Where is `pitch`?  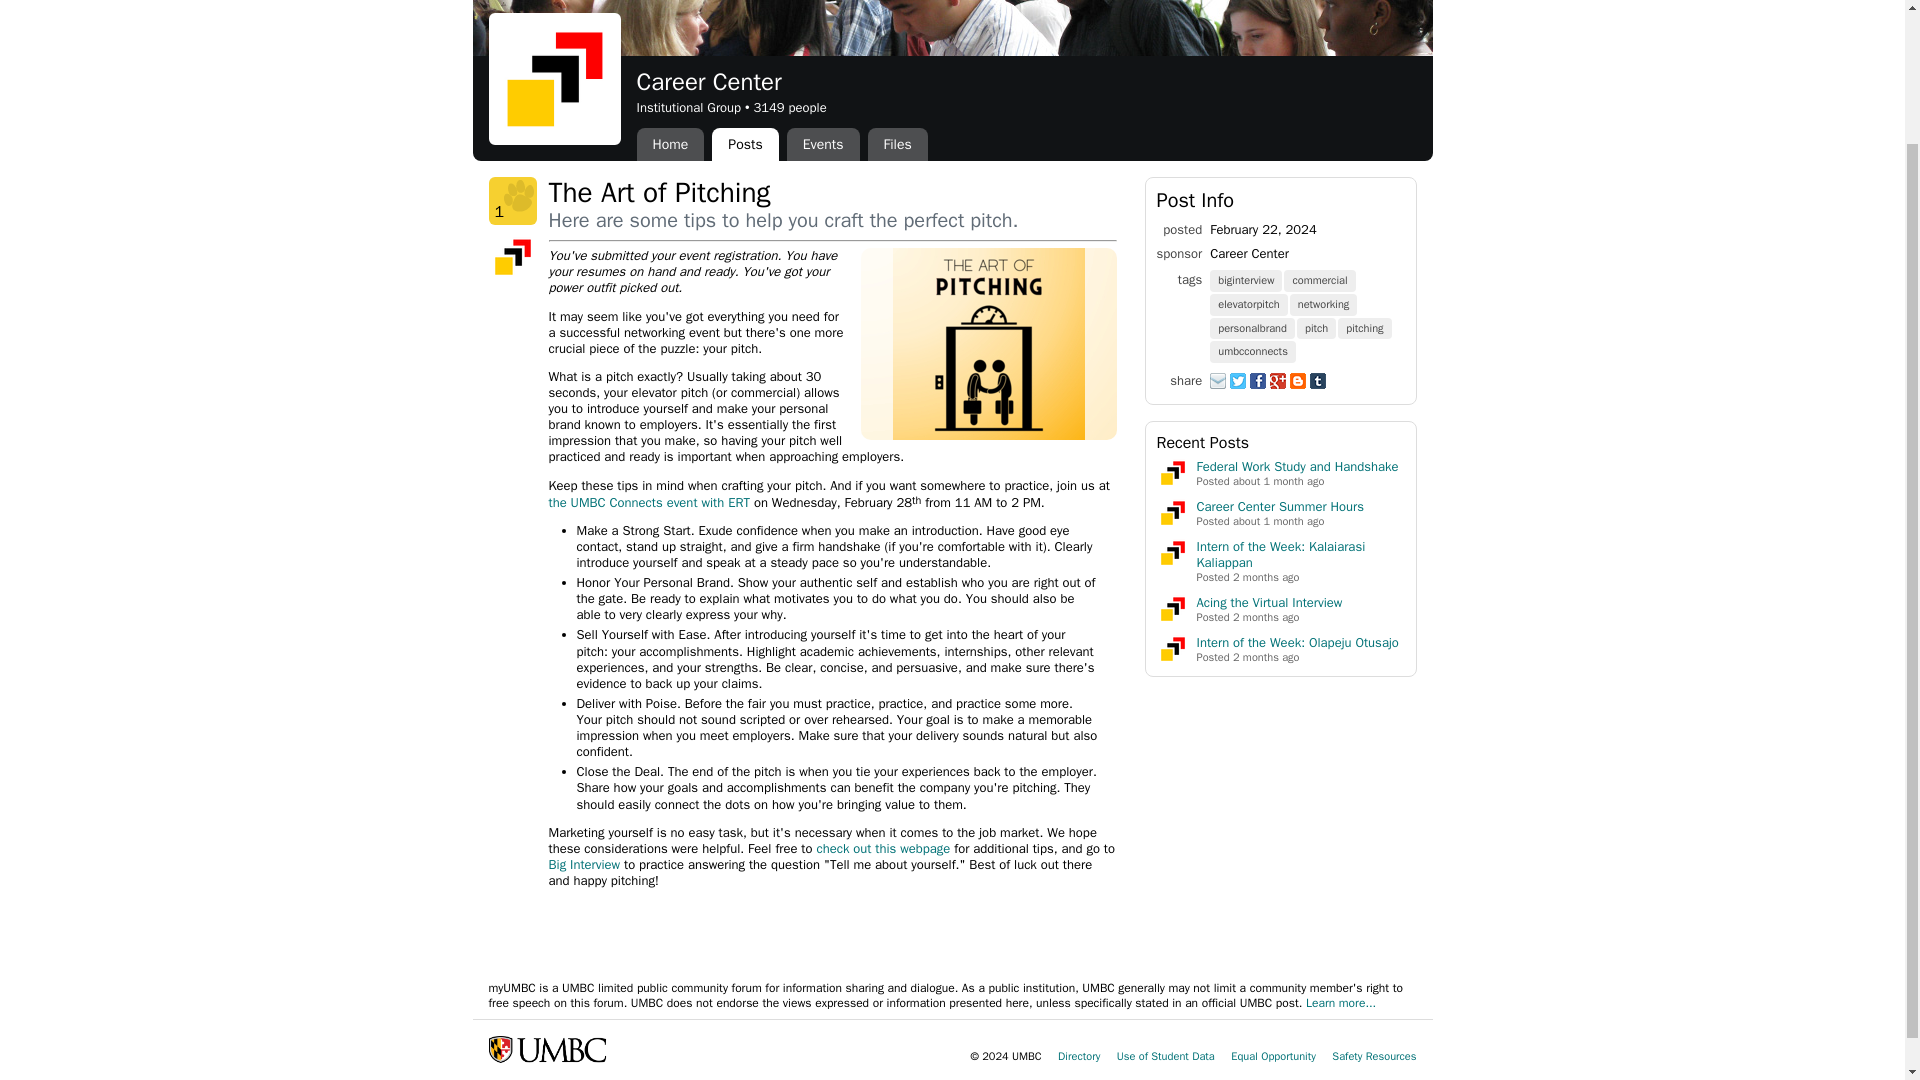
pitch is located at coordinates (1318, 326).